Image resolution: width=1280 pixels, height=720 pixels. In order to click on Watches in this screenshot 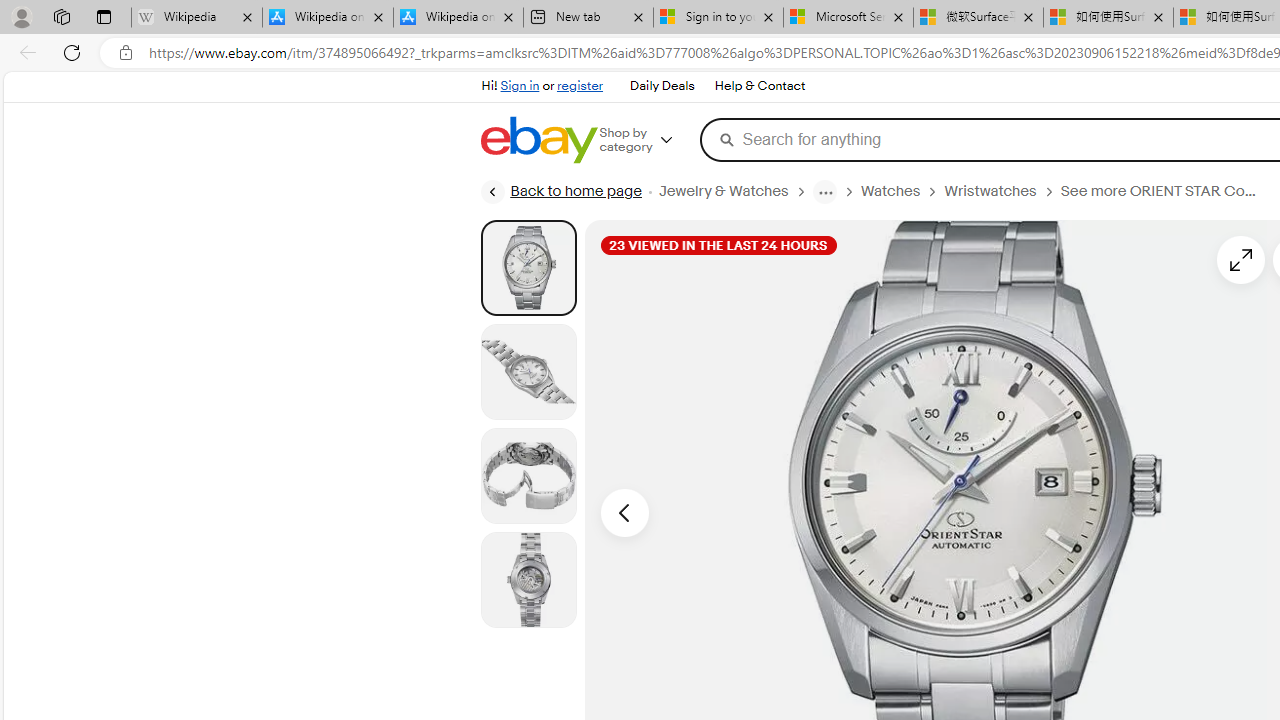, I will do `click(902, 191)`.